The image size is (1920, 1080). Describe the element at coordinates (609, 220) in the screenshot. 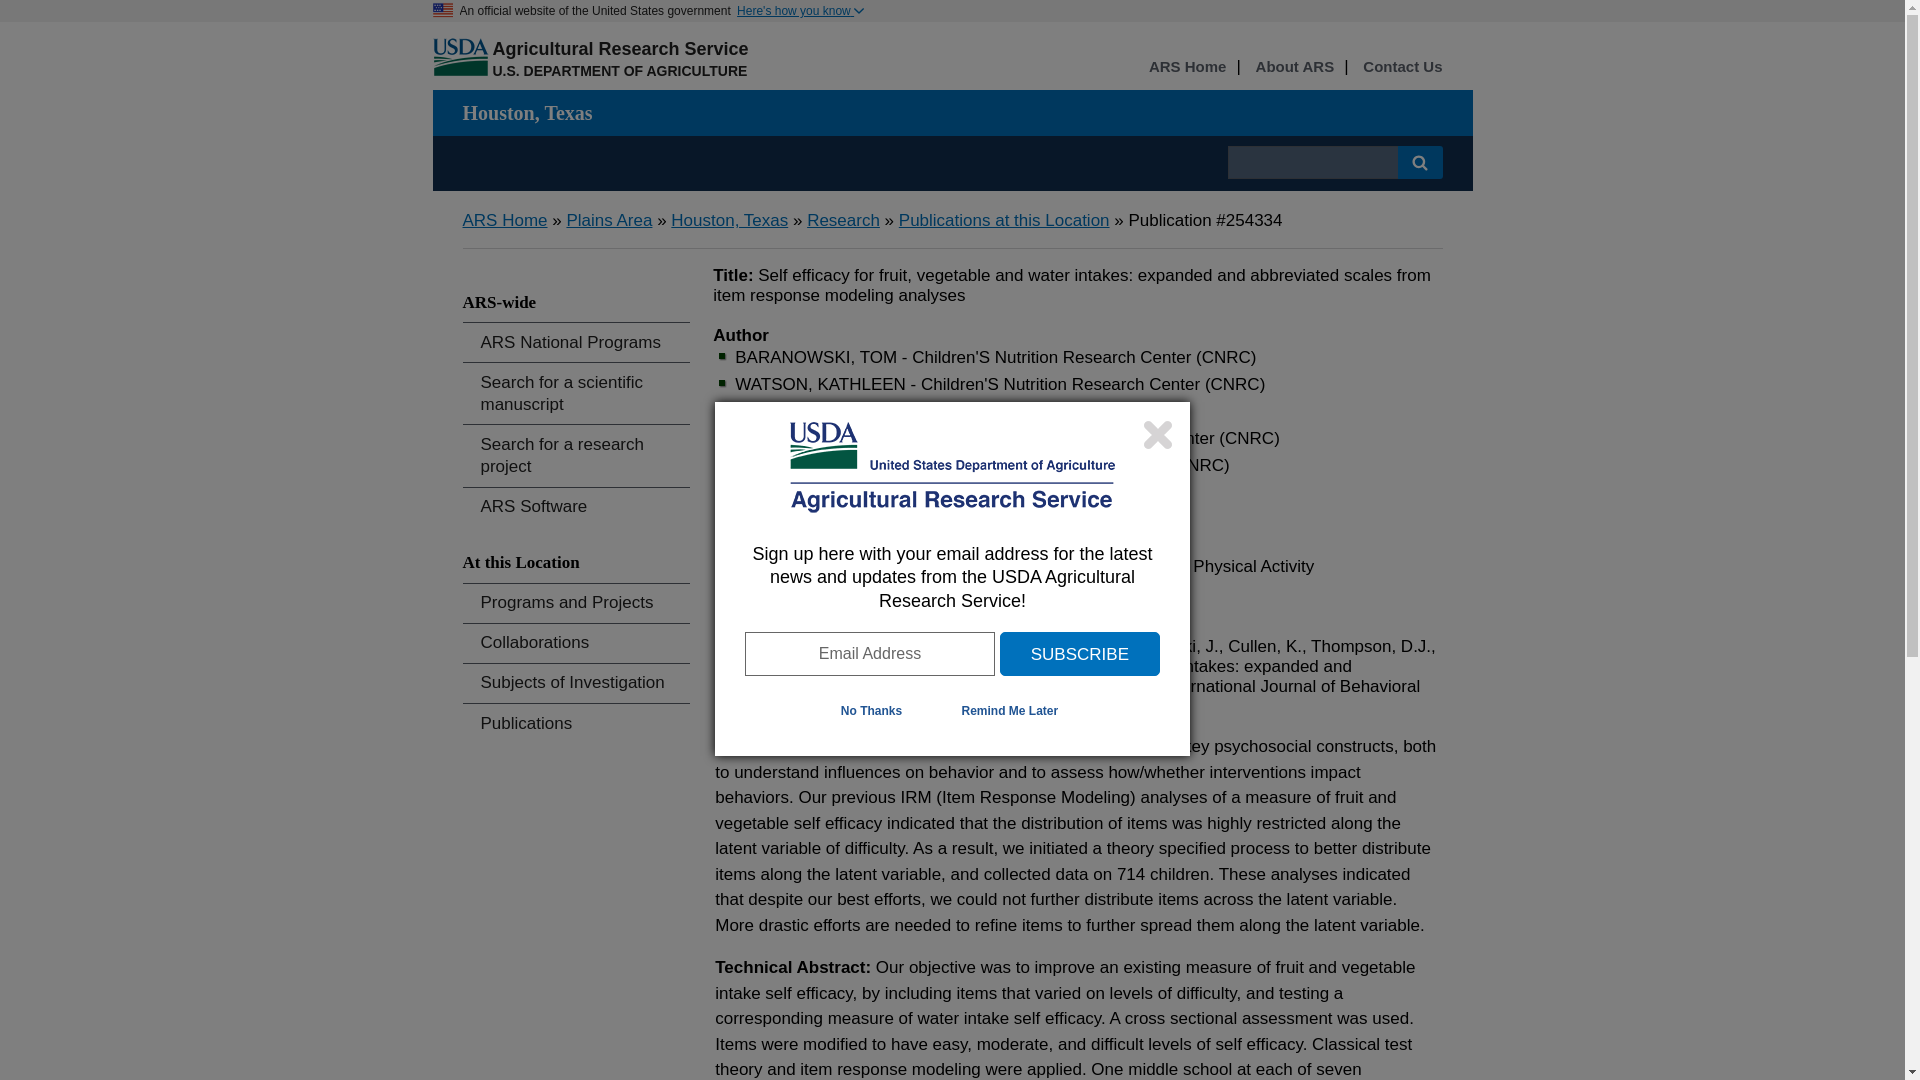

I see `Plains Area` at that location.